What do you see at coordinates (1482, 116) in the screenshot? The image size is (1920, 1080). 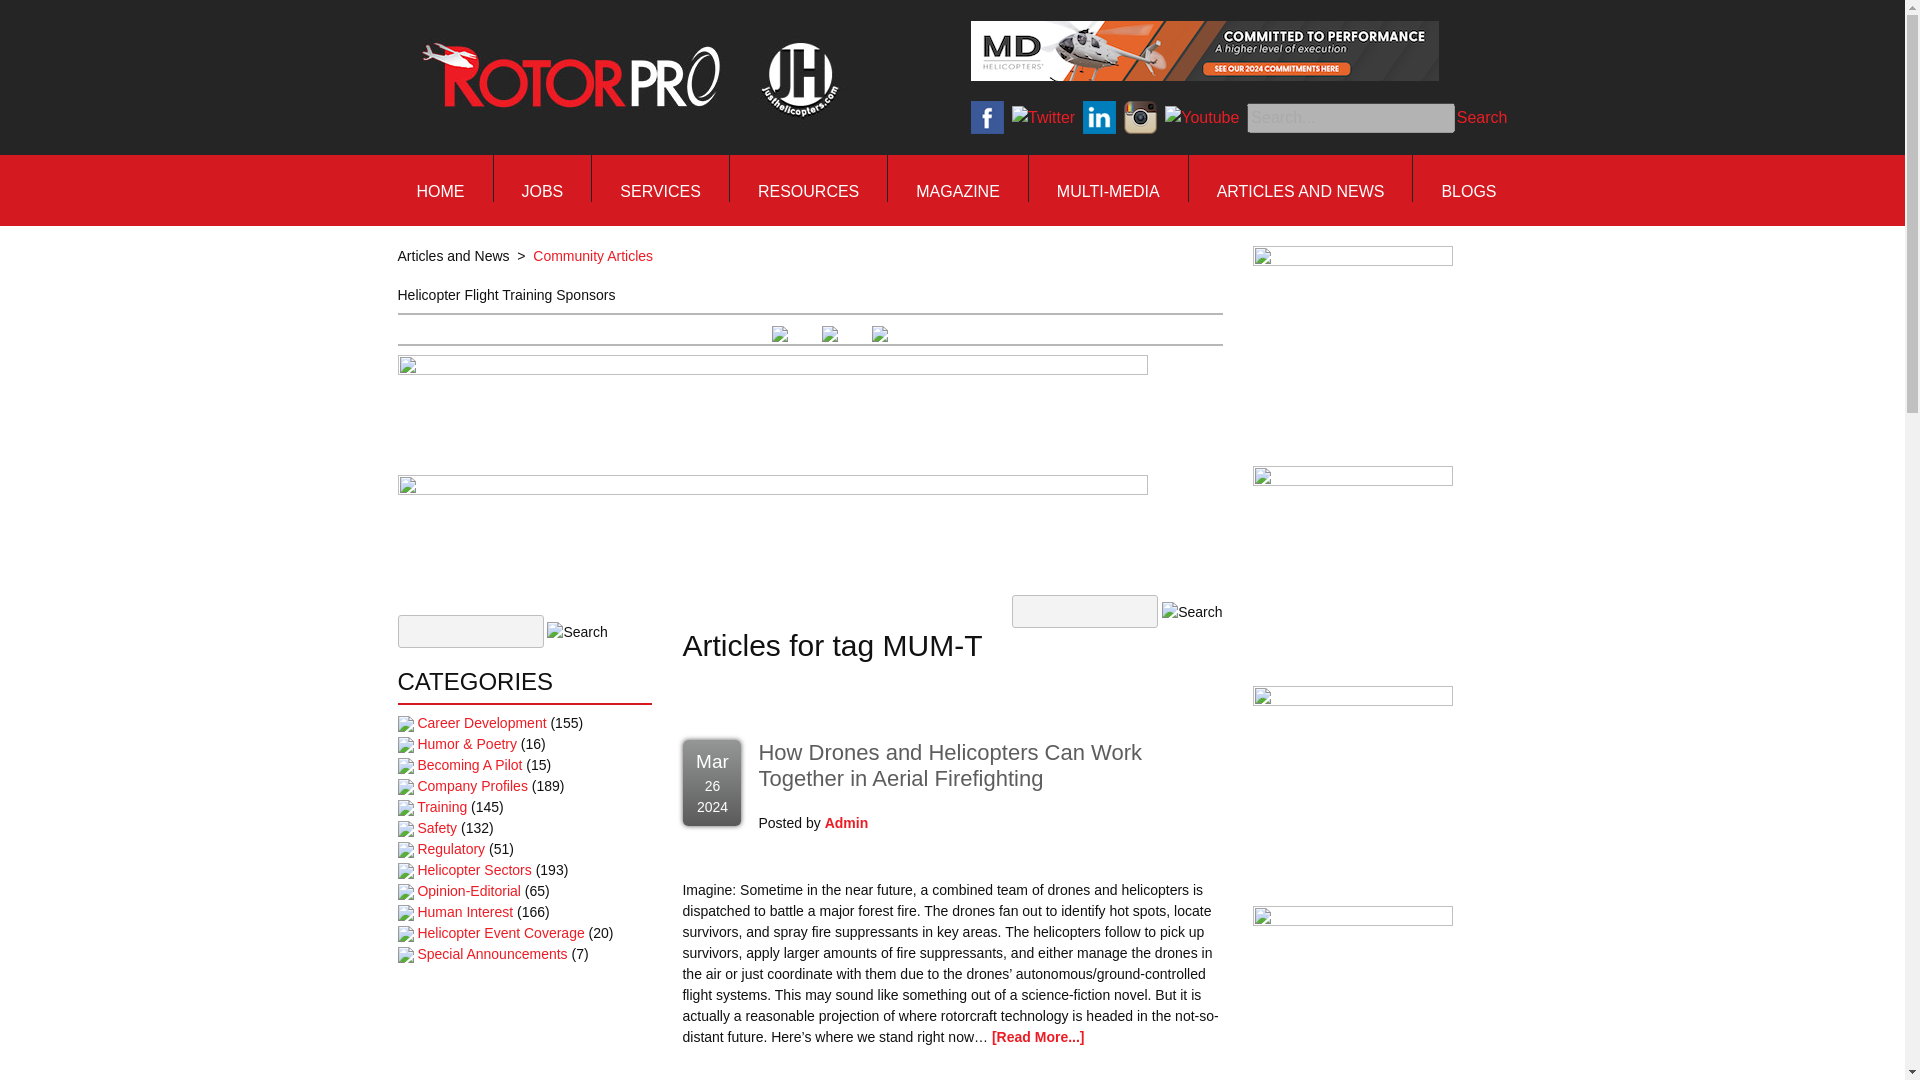 I see `Search` at bounding box center [1482, 116].